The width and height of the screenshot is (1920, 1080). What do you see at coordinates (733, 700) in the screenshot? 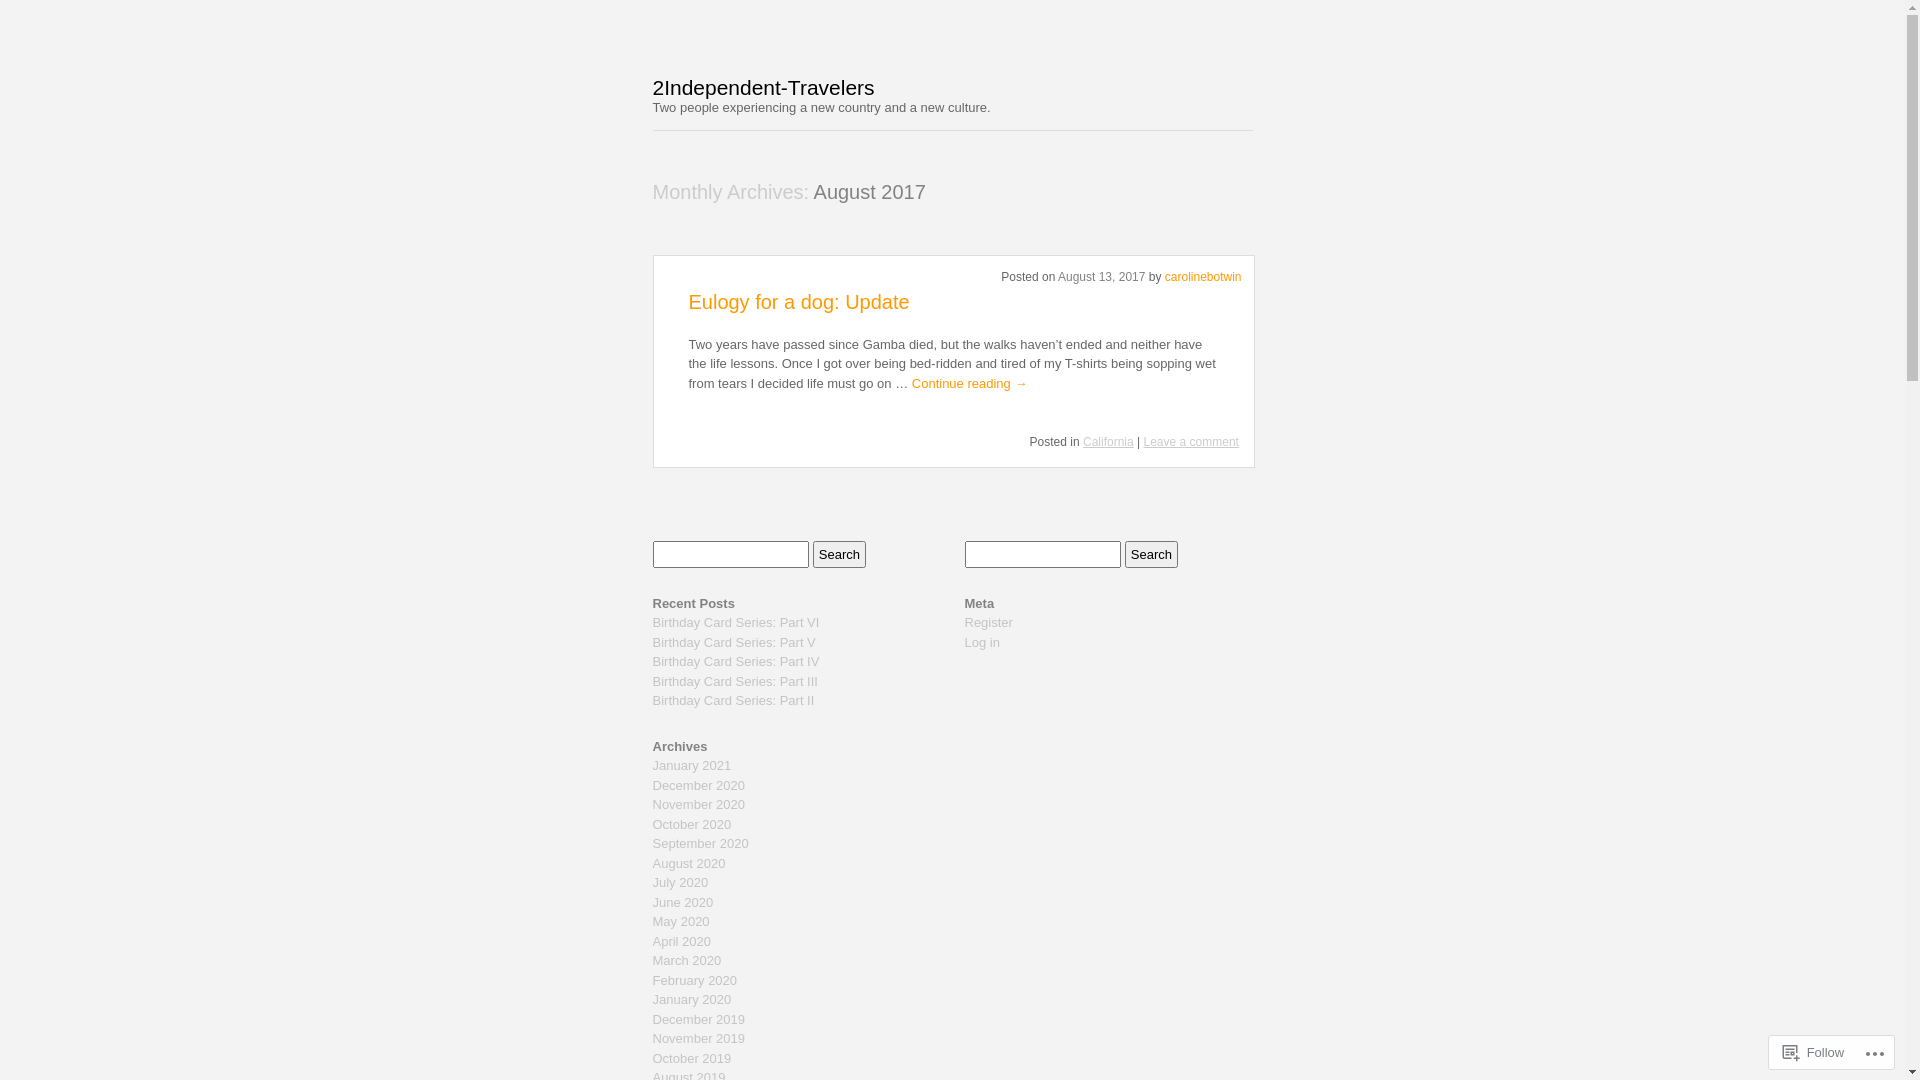
I see `Birthday Card Series: Part II` at bounding box center [733, 700].